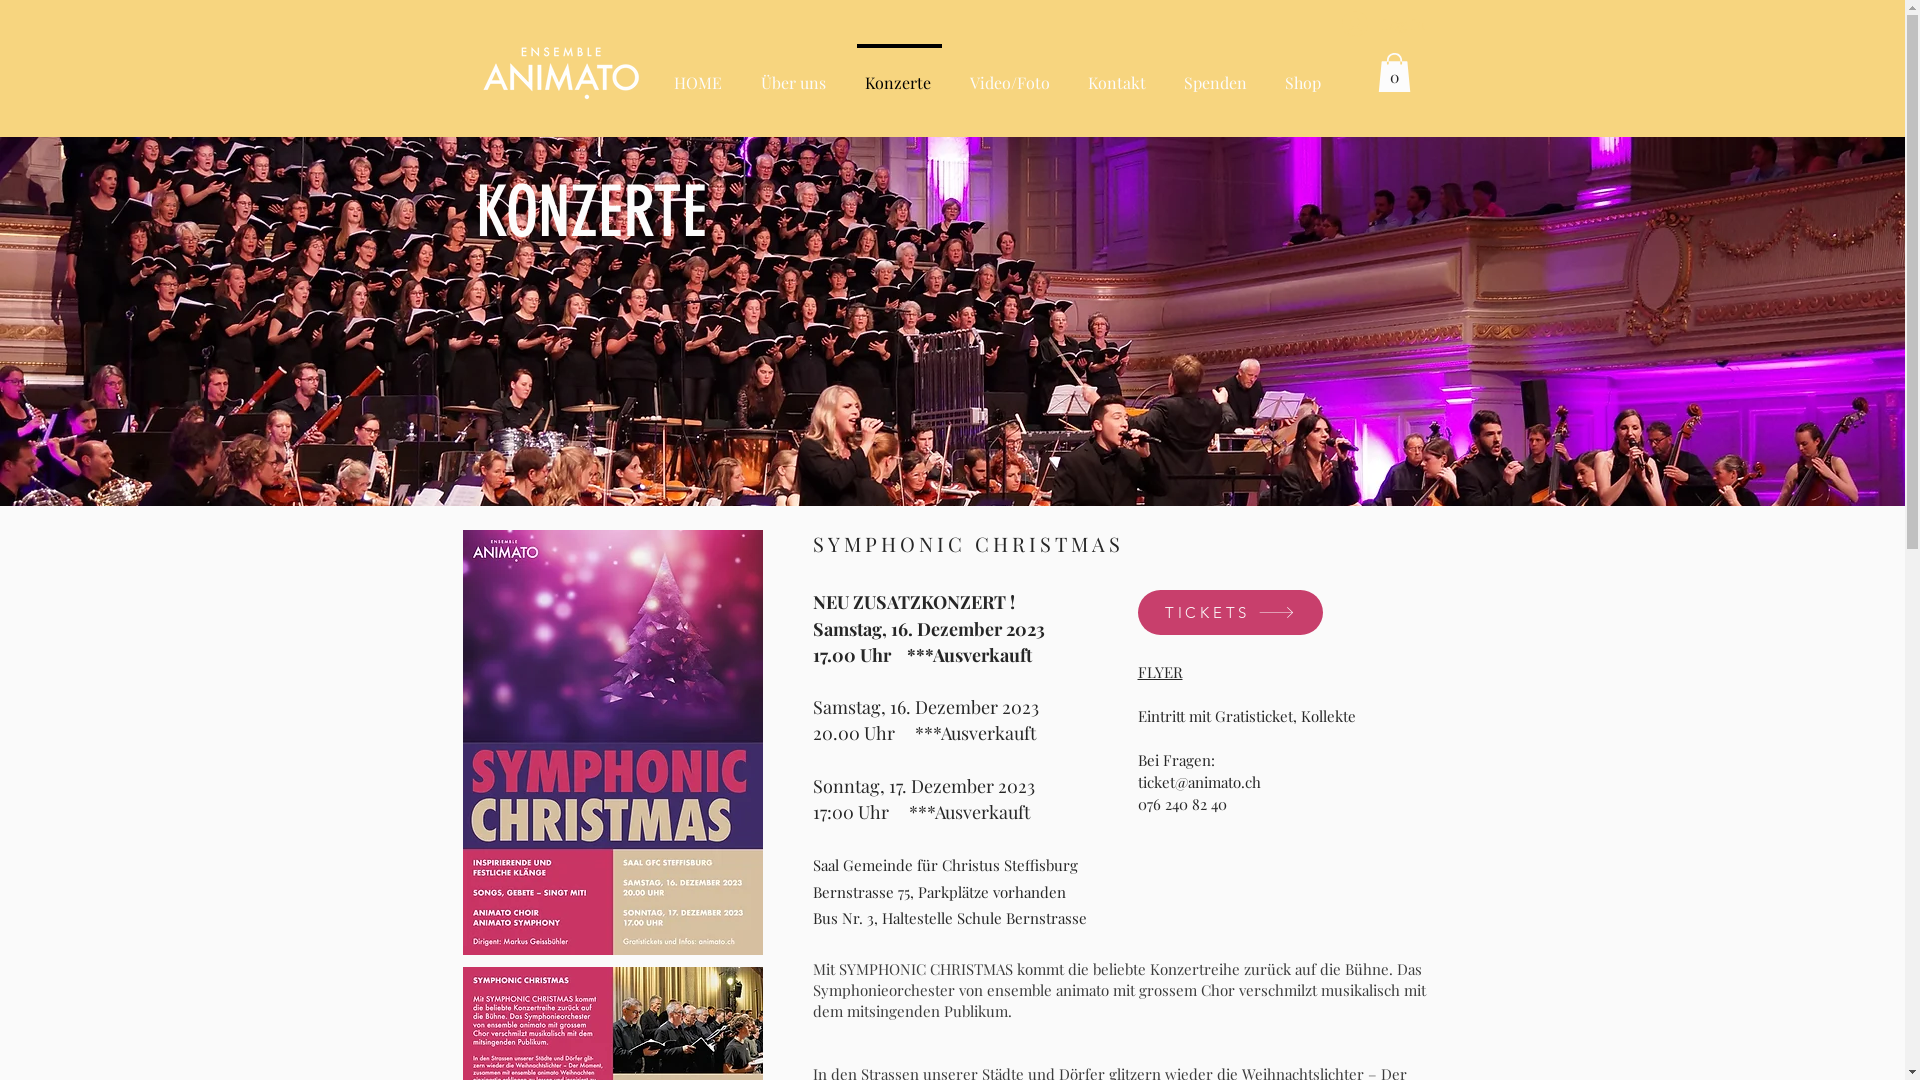 The height and width of the screenshot is (1080, 1920). What do you see at coordinates (1384, 24) in the screenshot?
I see `Log In` at bounding box center [1384, 24].